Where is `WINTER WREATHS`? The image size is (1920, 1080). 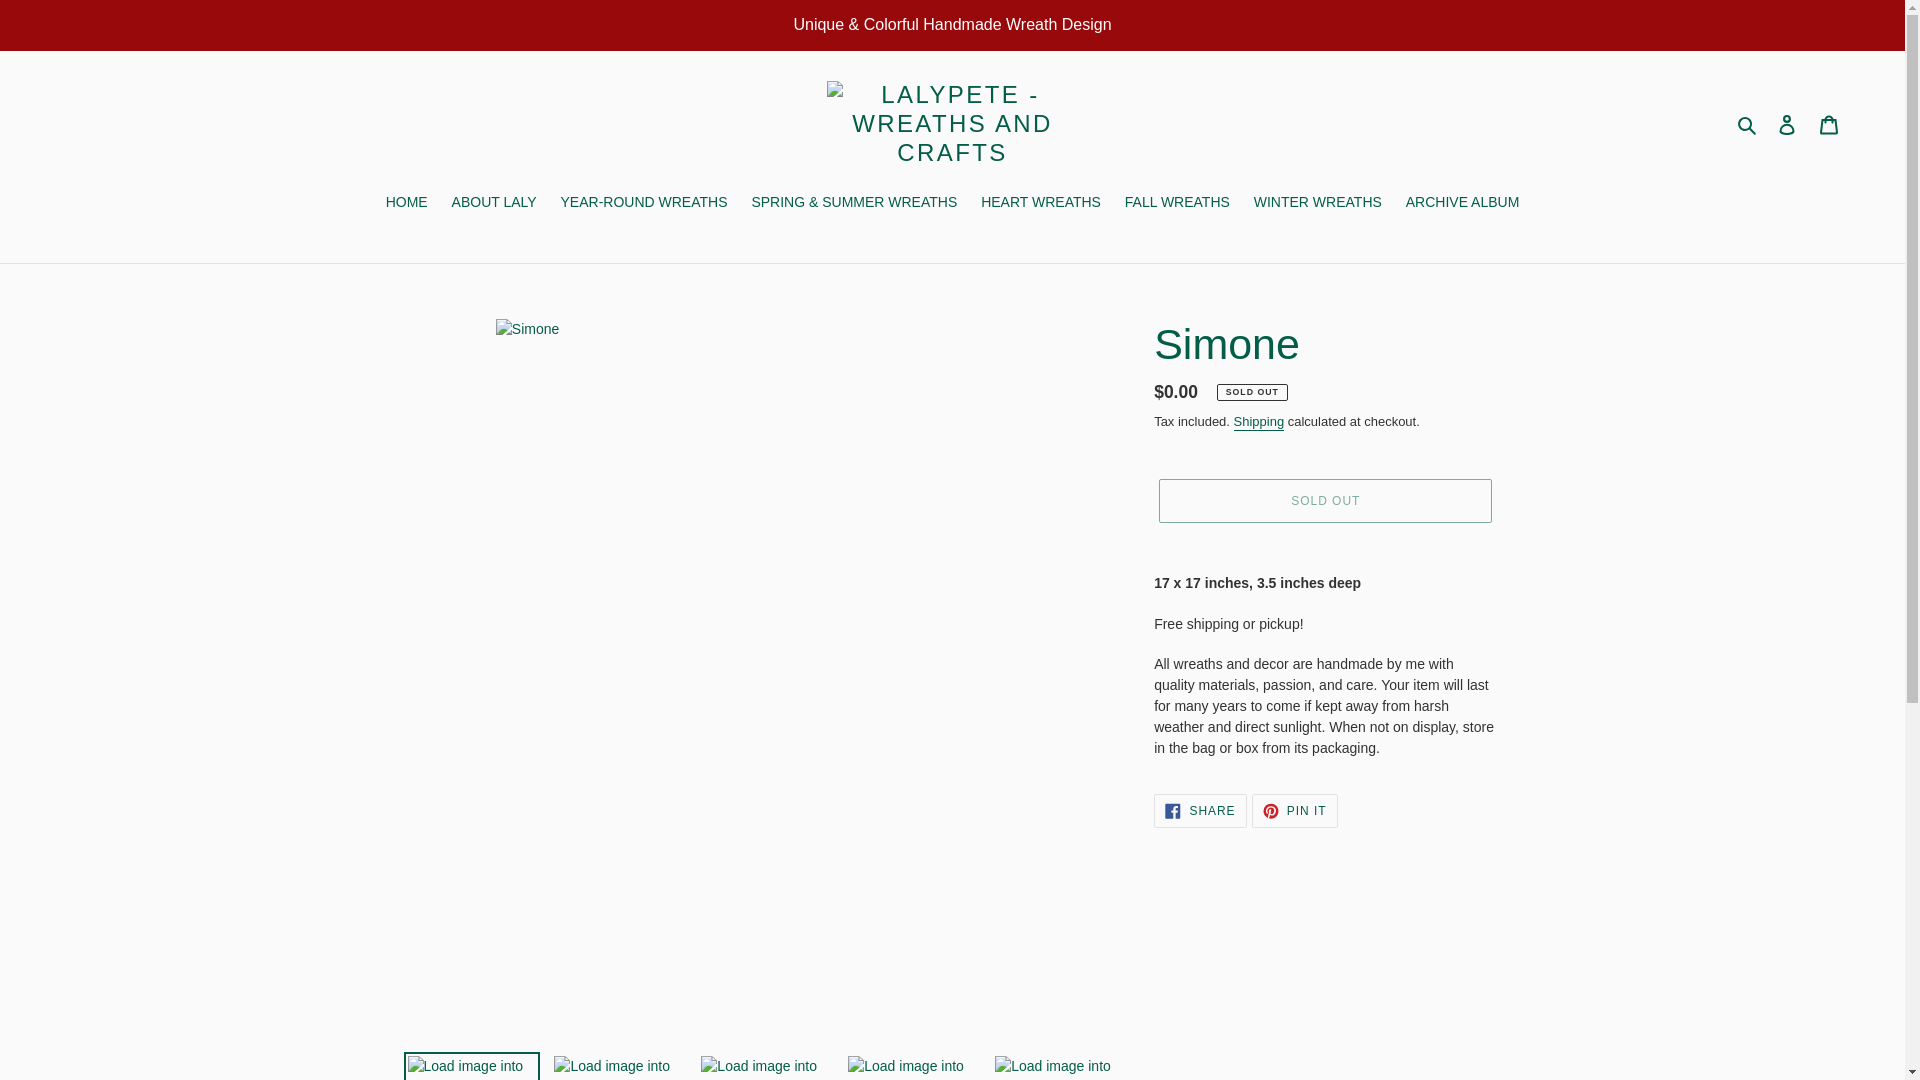
WINTER WREATHS is located at coordinates (1318, 204).